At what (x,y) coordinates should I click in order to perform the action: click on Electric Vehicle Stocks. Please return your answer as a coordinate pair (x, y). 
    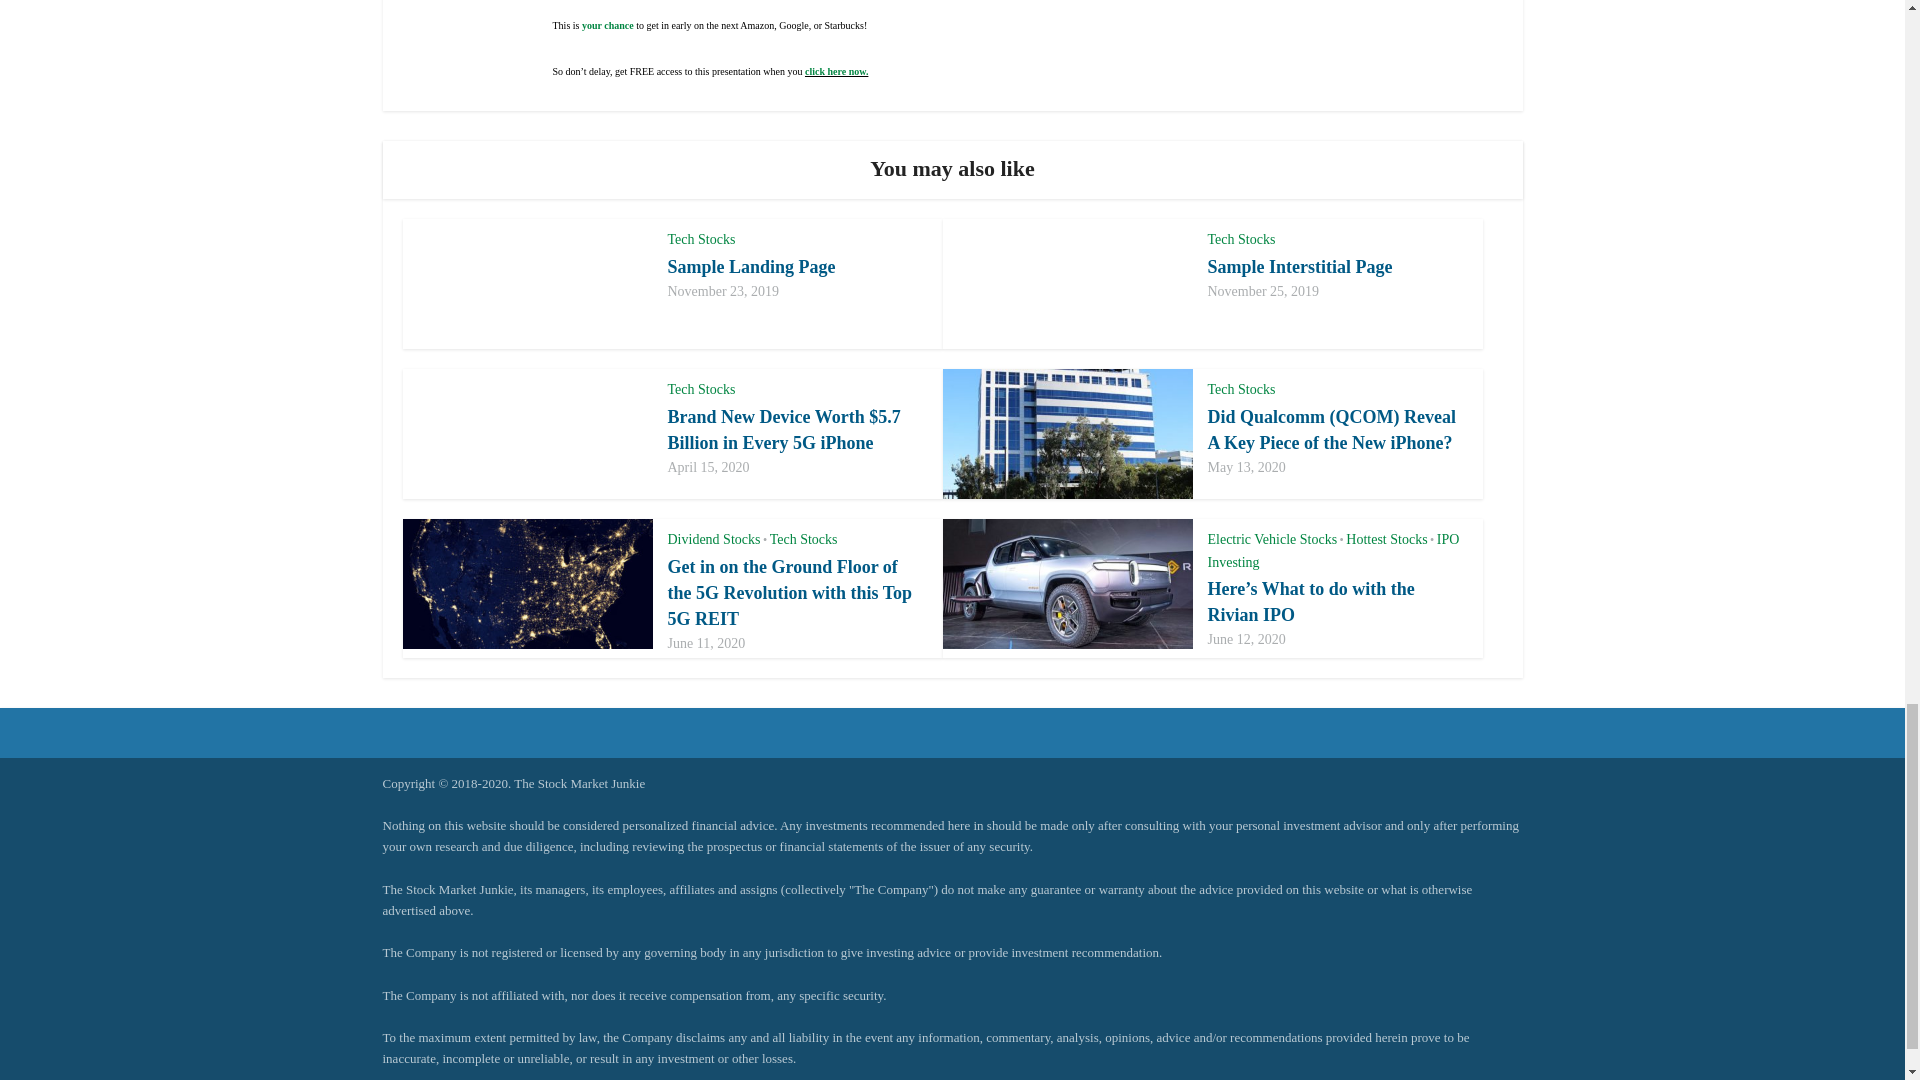
    Looking at the image, I should click on (1272, 539).